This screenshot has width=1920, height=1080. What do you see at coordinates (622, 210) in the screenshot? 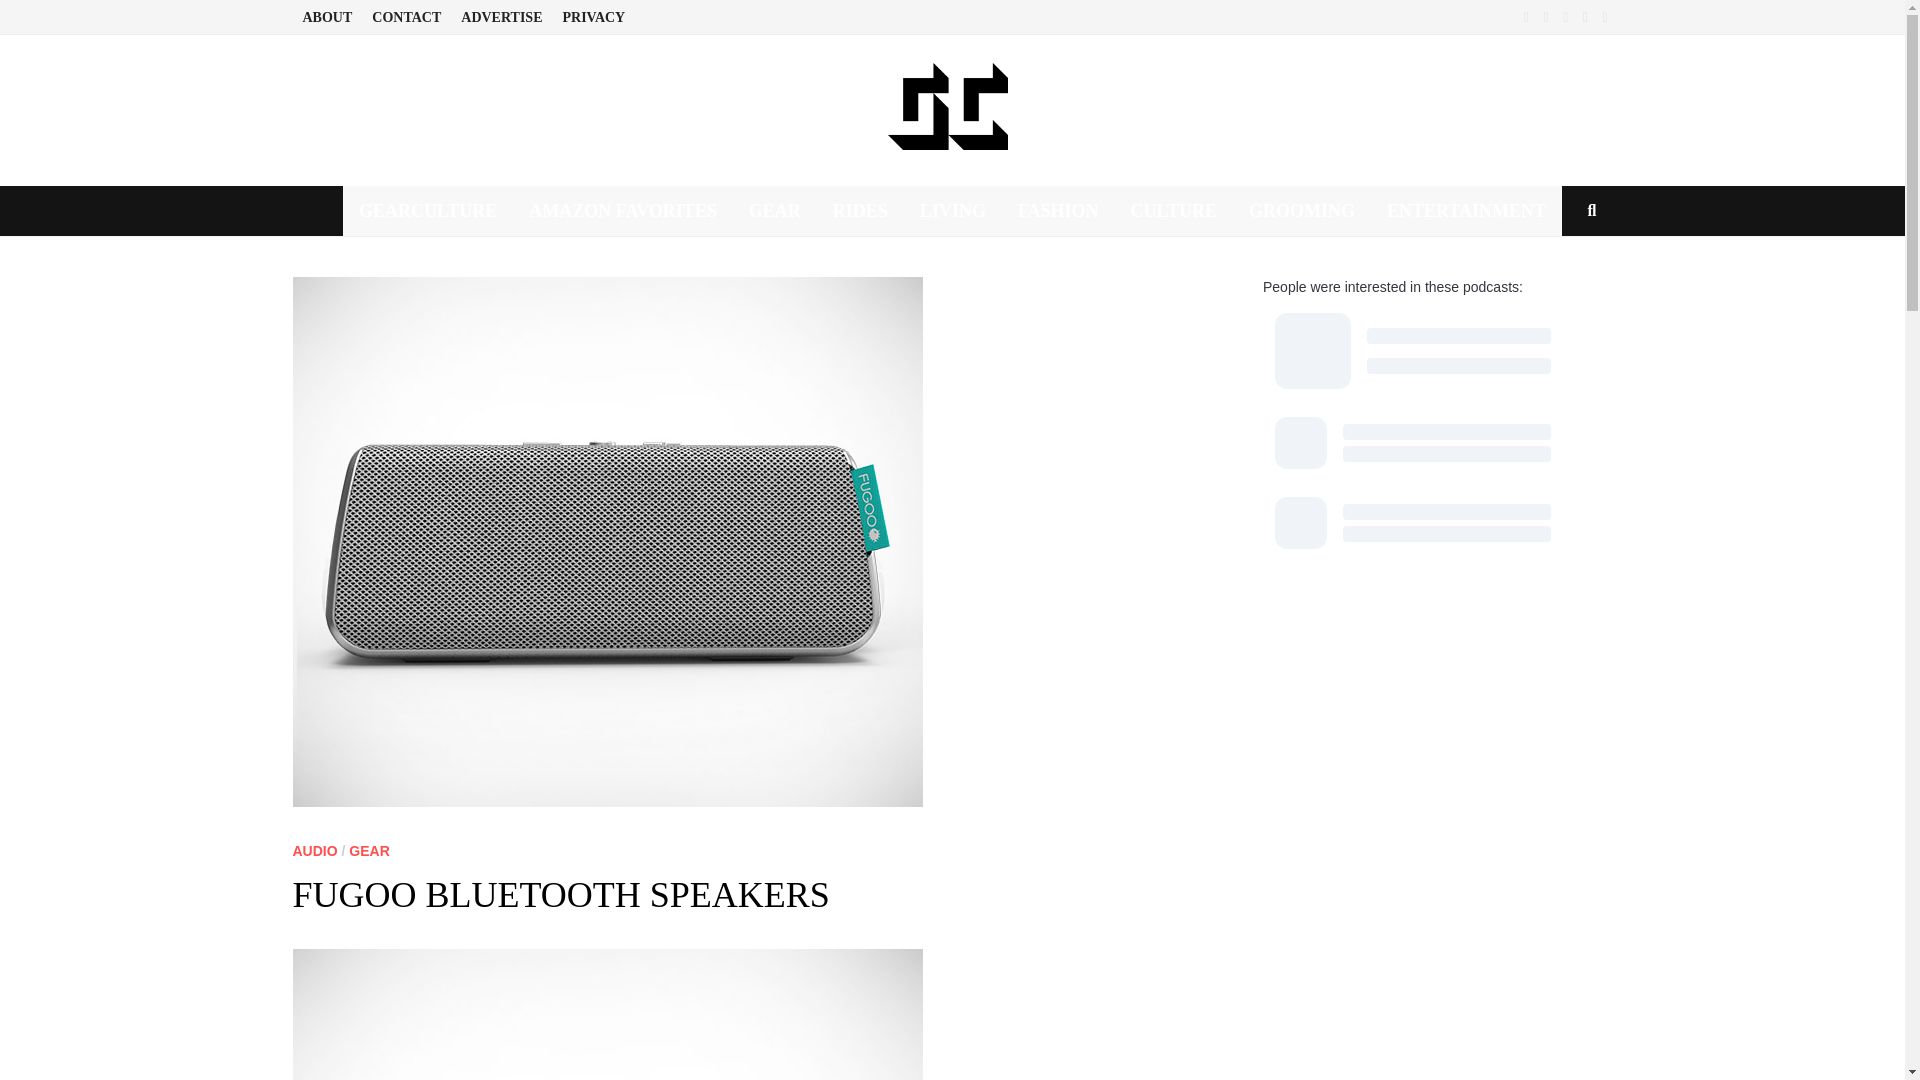
I see `AMAZON FAVORITES` at bounding box center [622, 210].